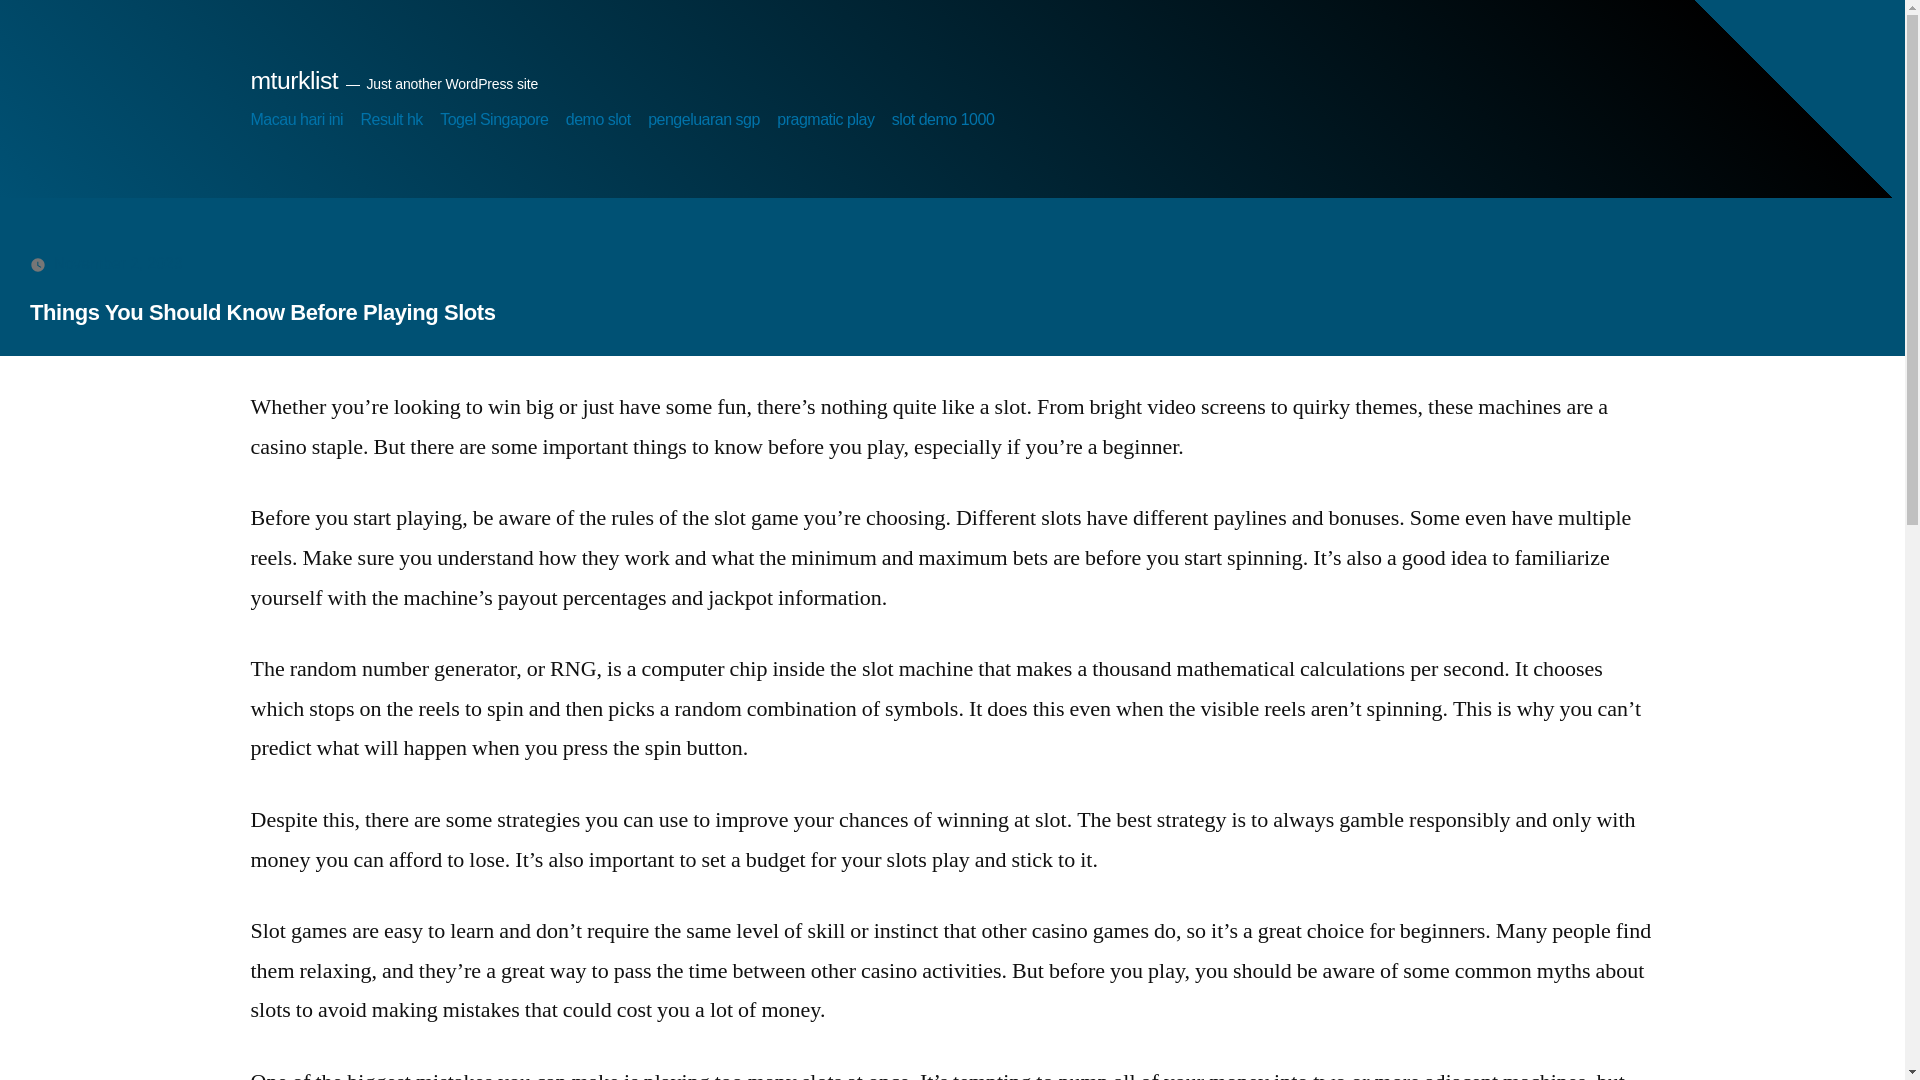 The height and width of the screenshot is (1080, 1920). Describe the element at coordinates (943, 120) in the screenshot. I see `slot demo 1000` at that location.